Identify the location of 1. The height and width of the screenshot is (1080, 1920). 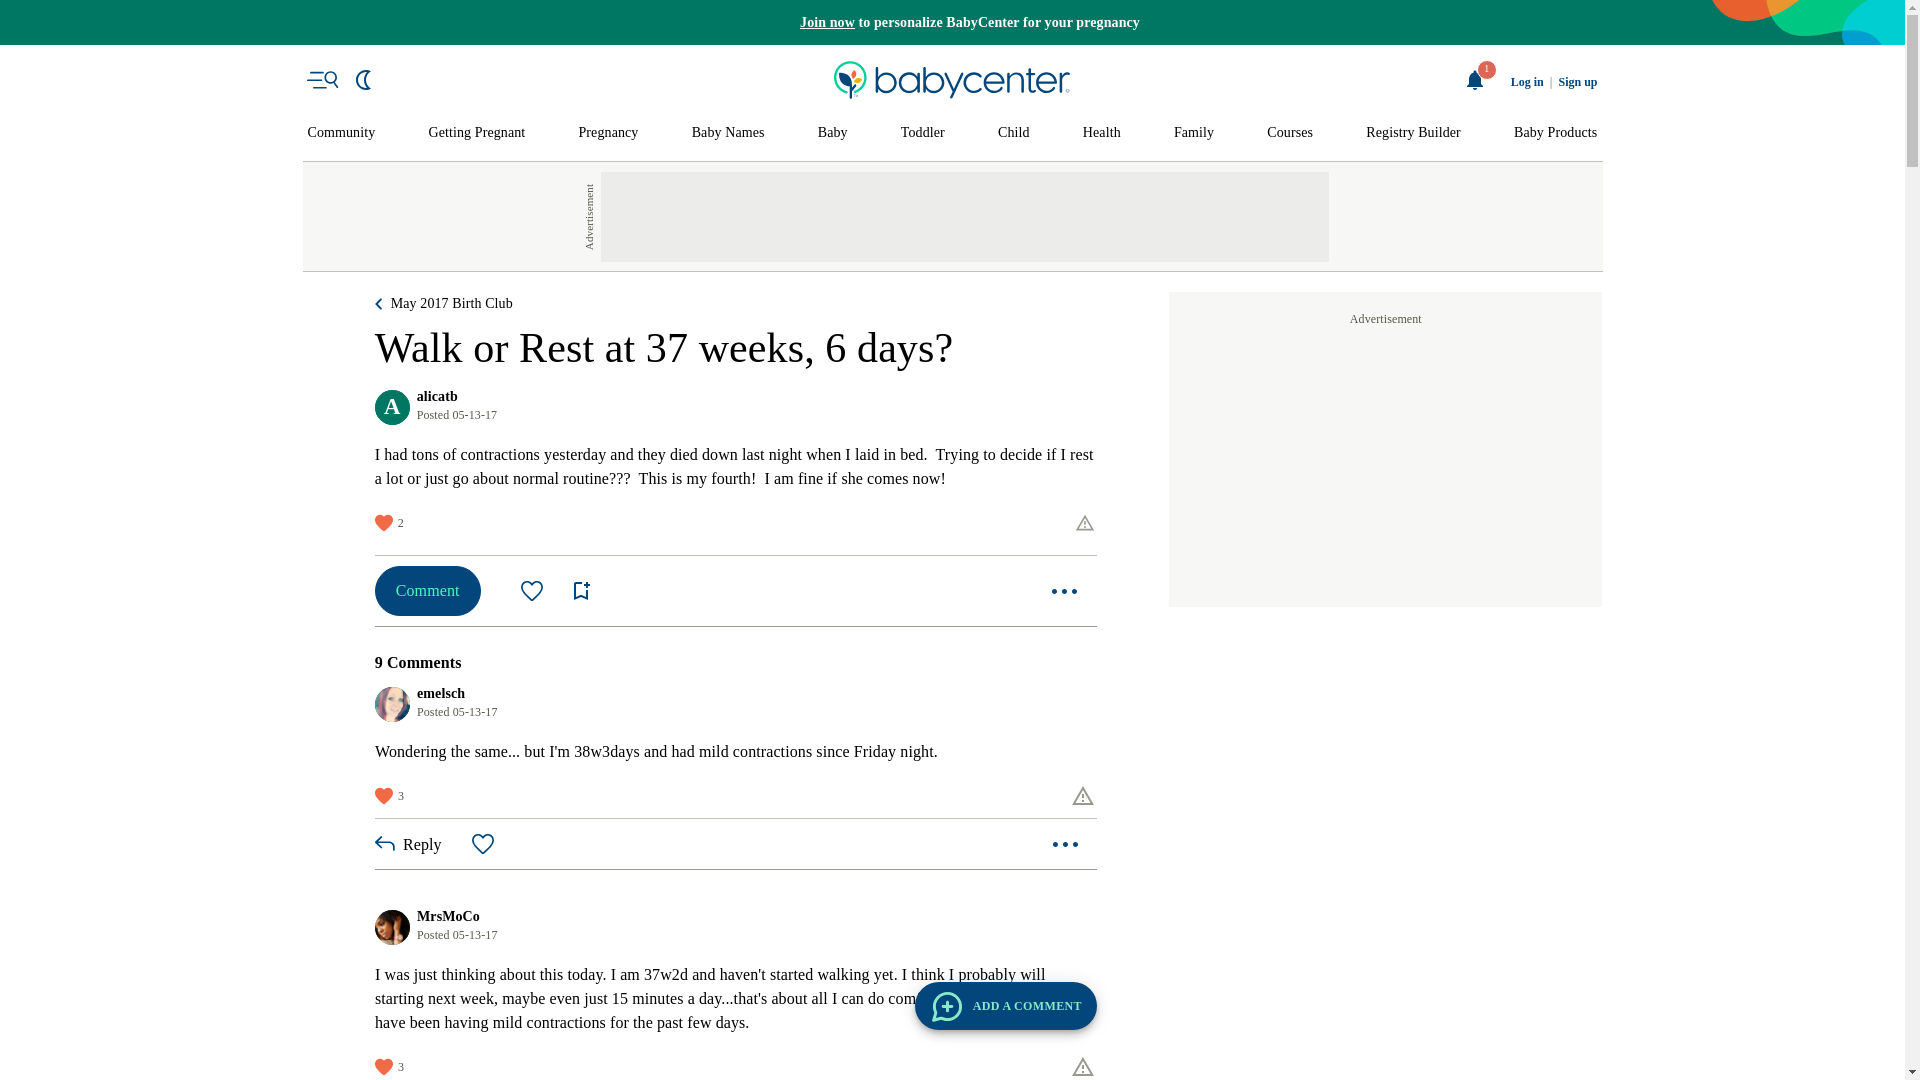
(1475, 80).